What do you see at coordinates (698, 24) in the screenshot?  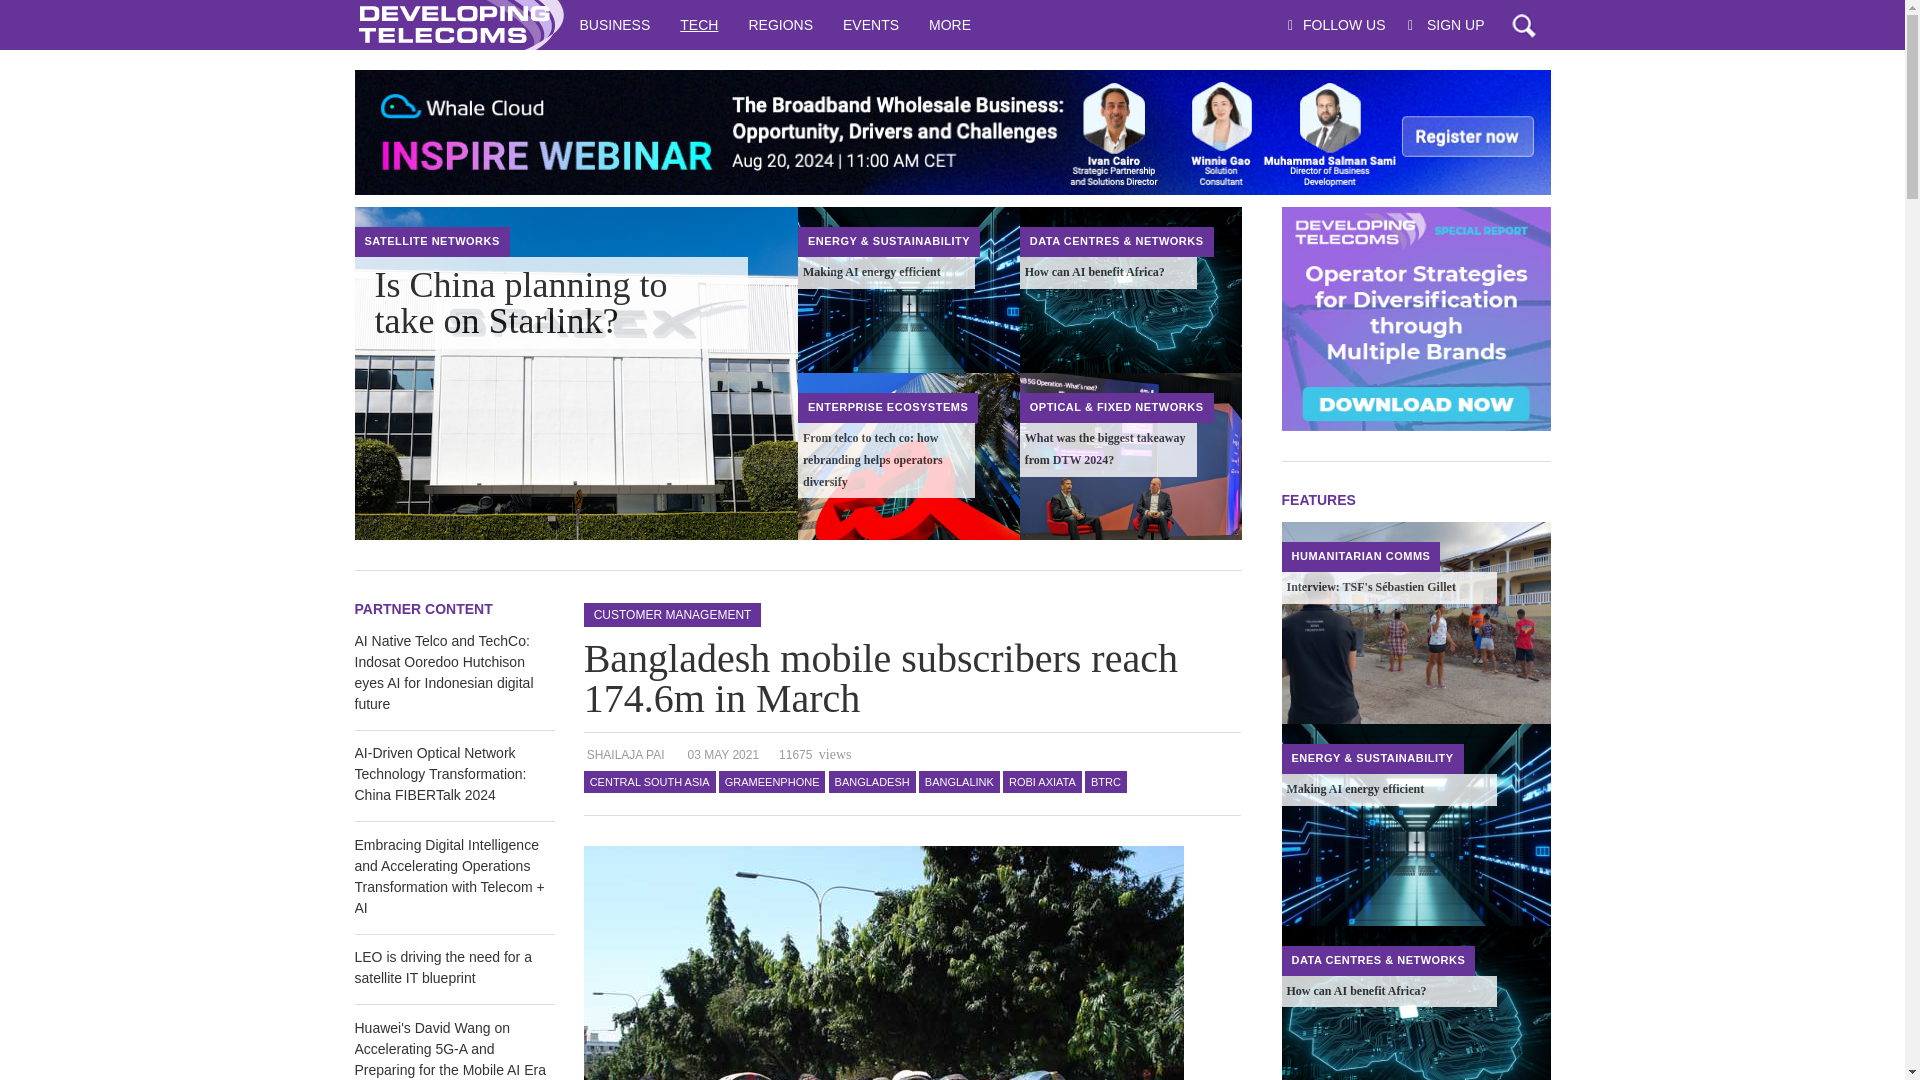 I see `TECH` at bounding box center [698, 24].